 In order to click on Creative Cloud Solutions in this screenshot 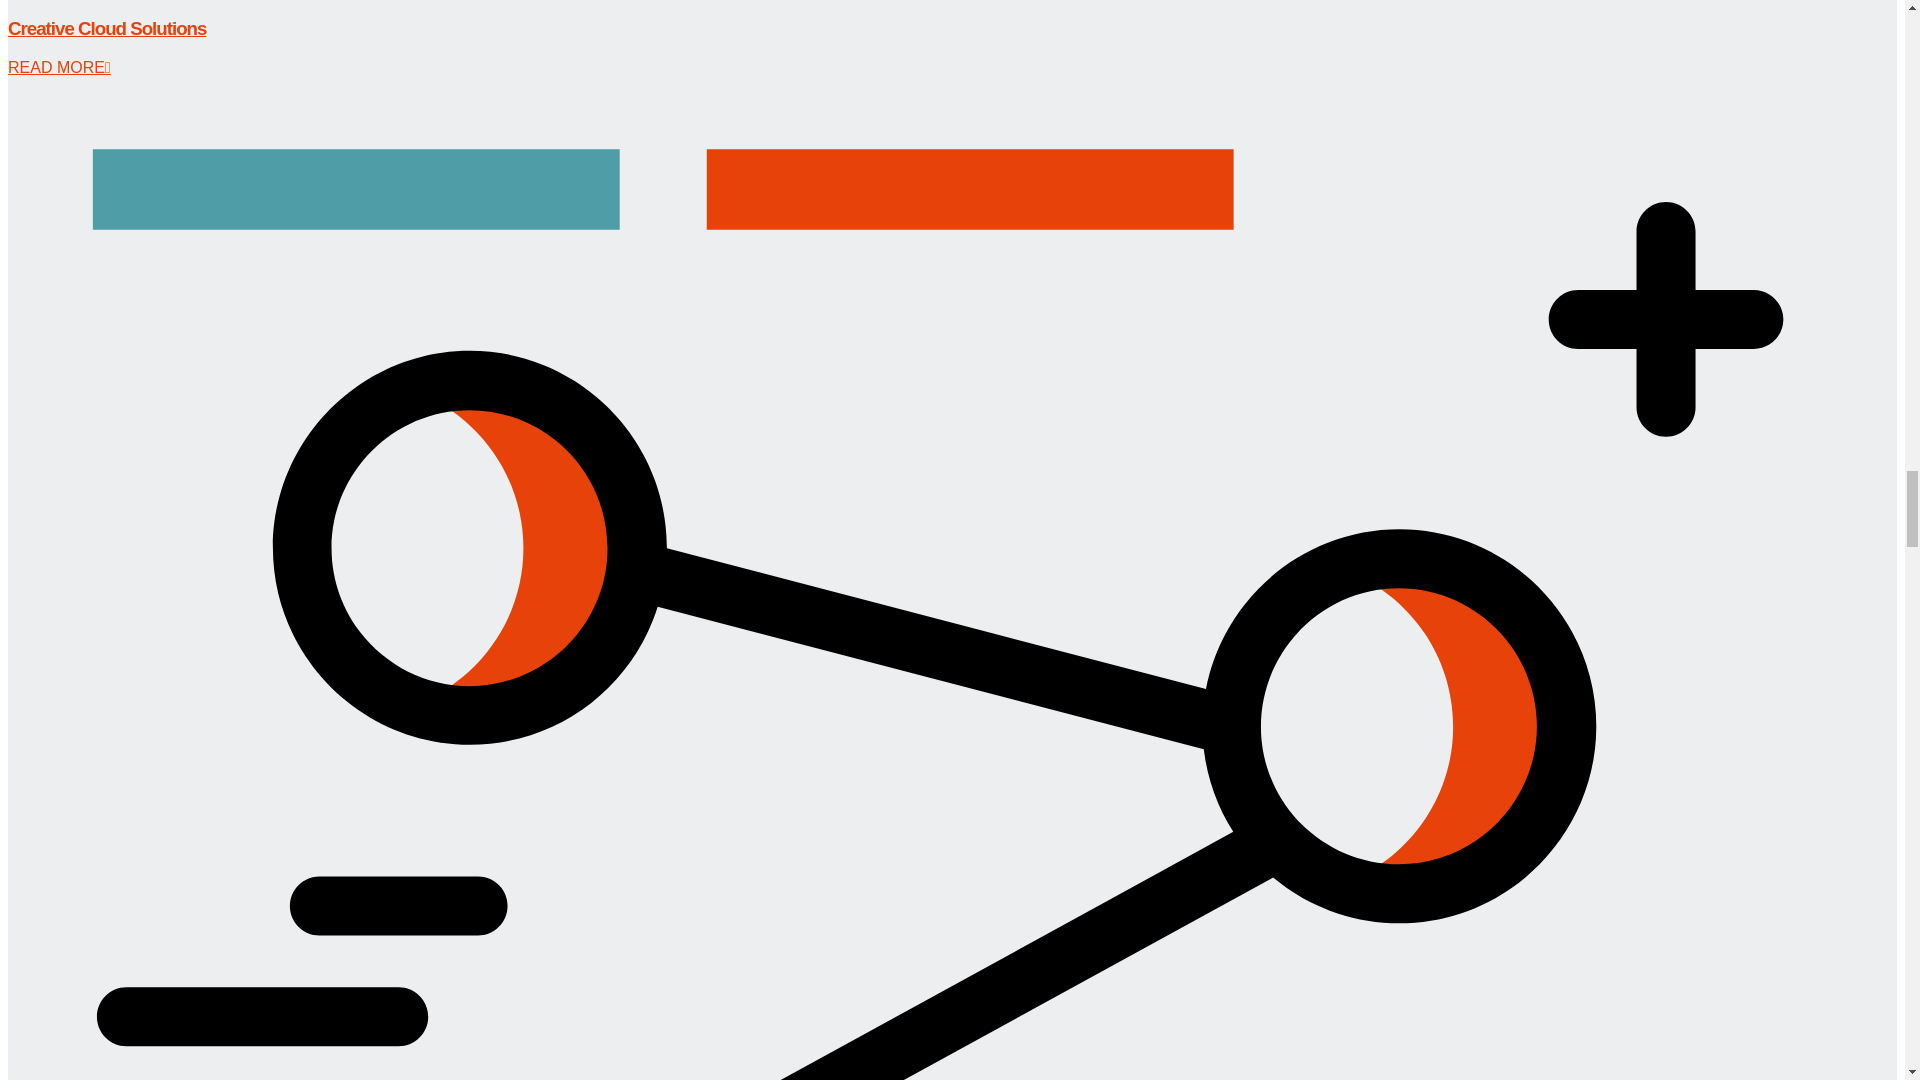, I will do `click(106, 28)`.